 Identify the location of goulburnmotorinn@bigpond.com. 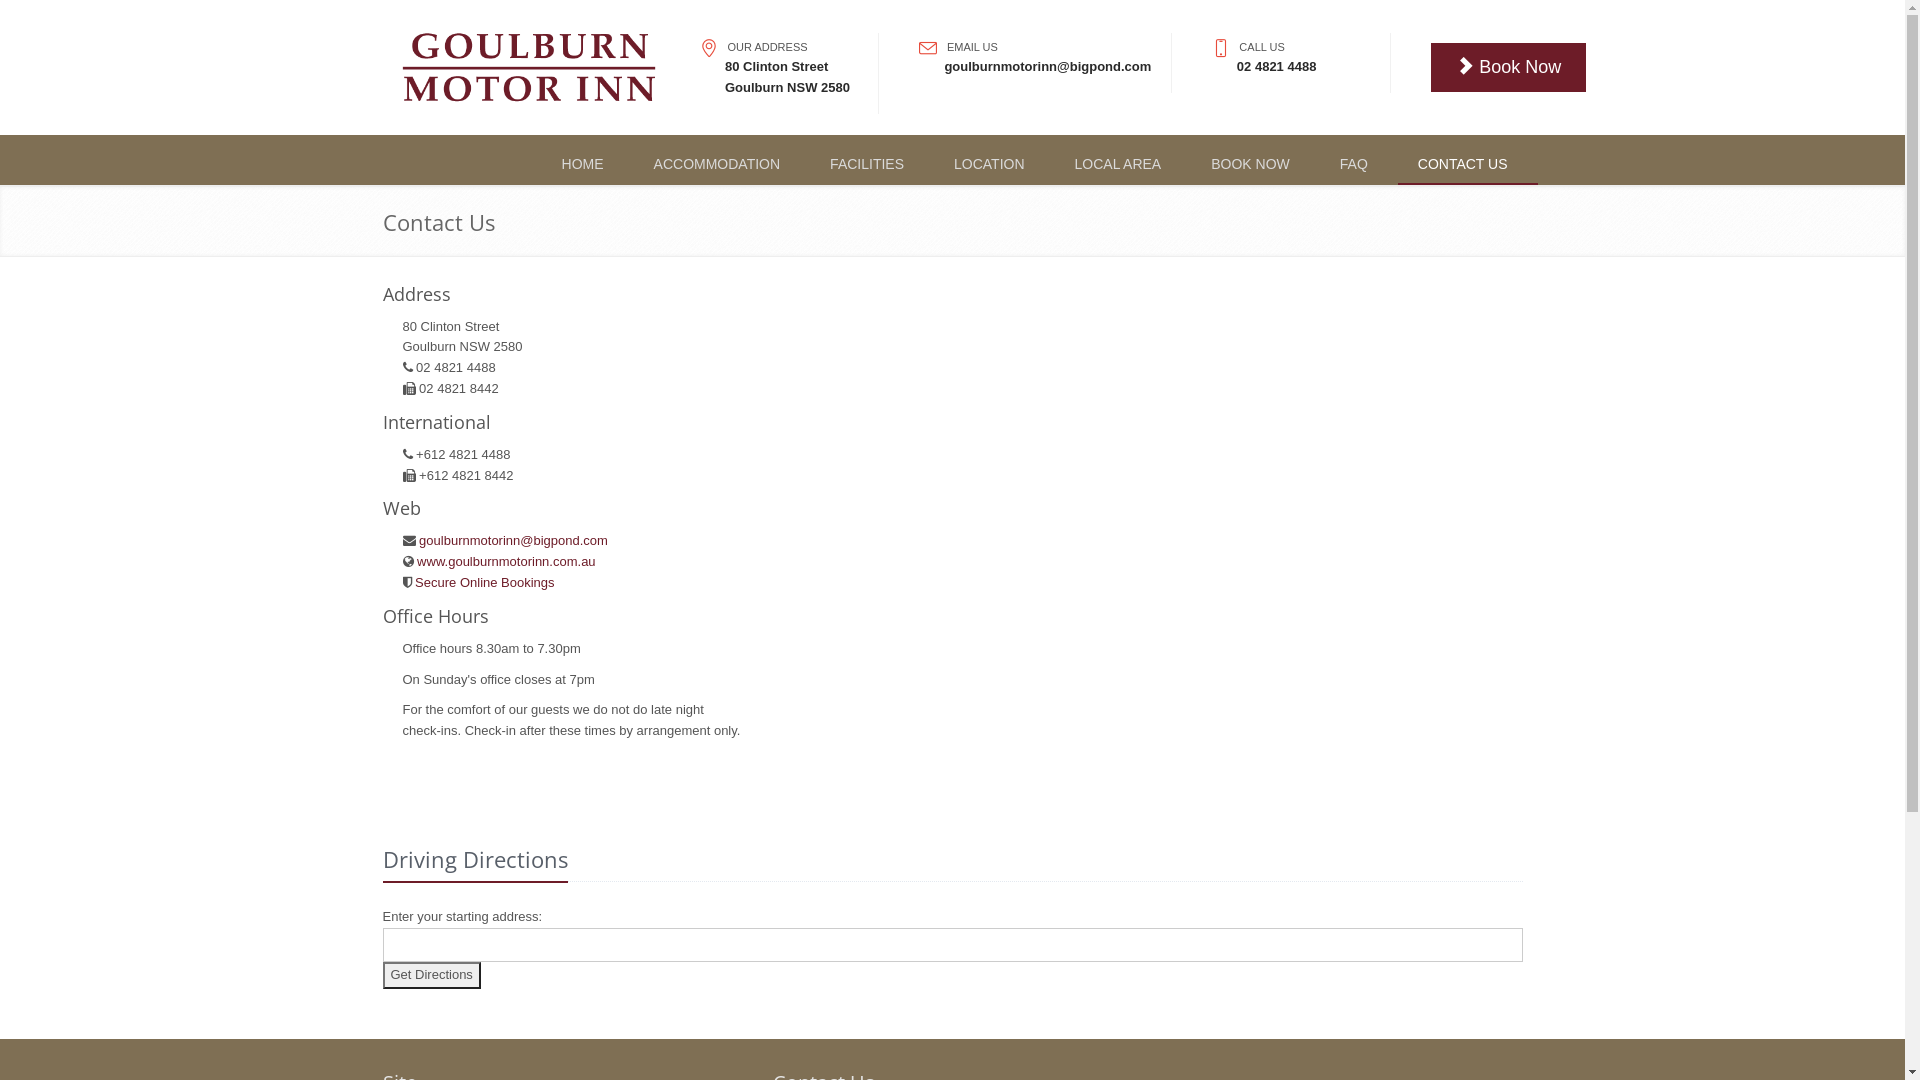
(512, 540).